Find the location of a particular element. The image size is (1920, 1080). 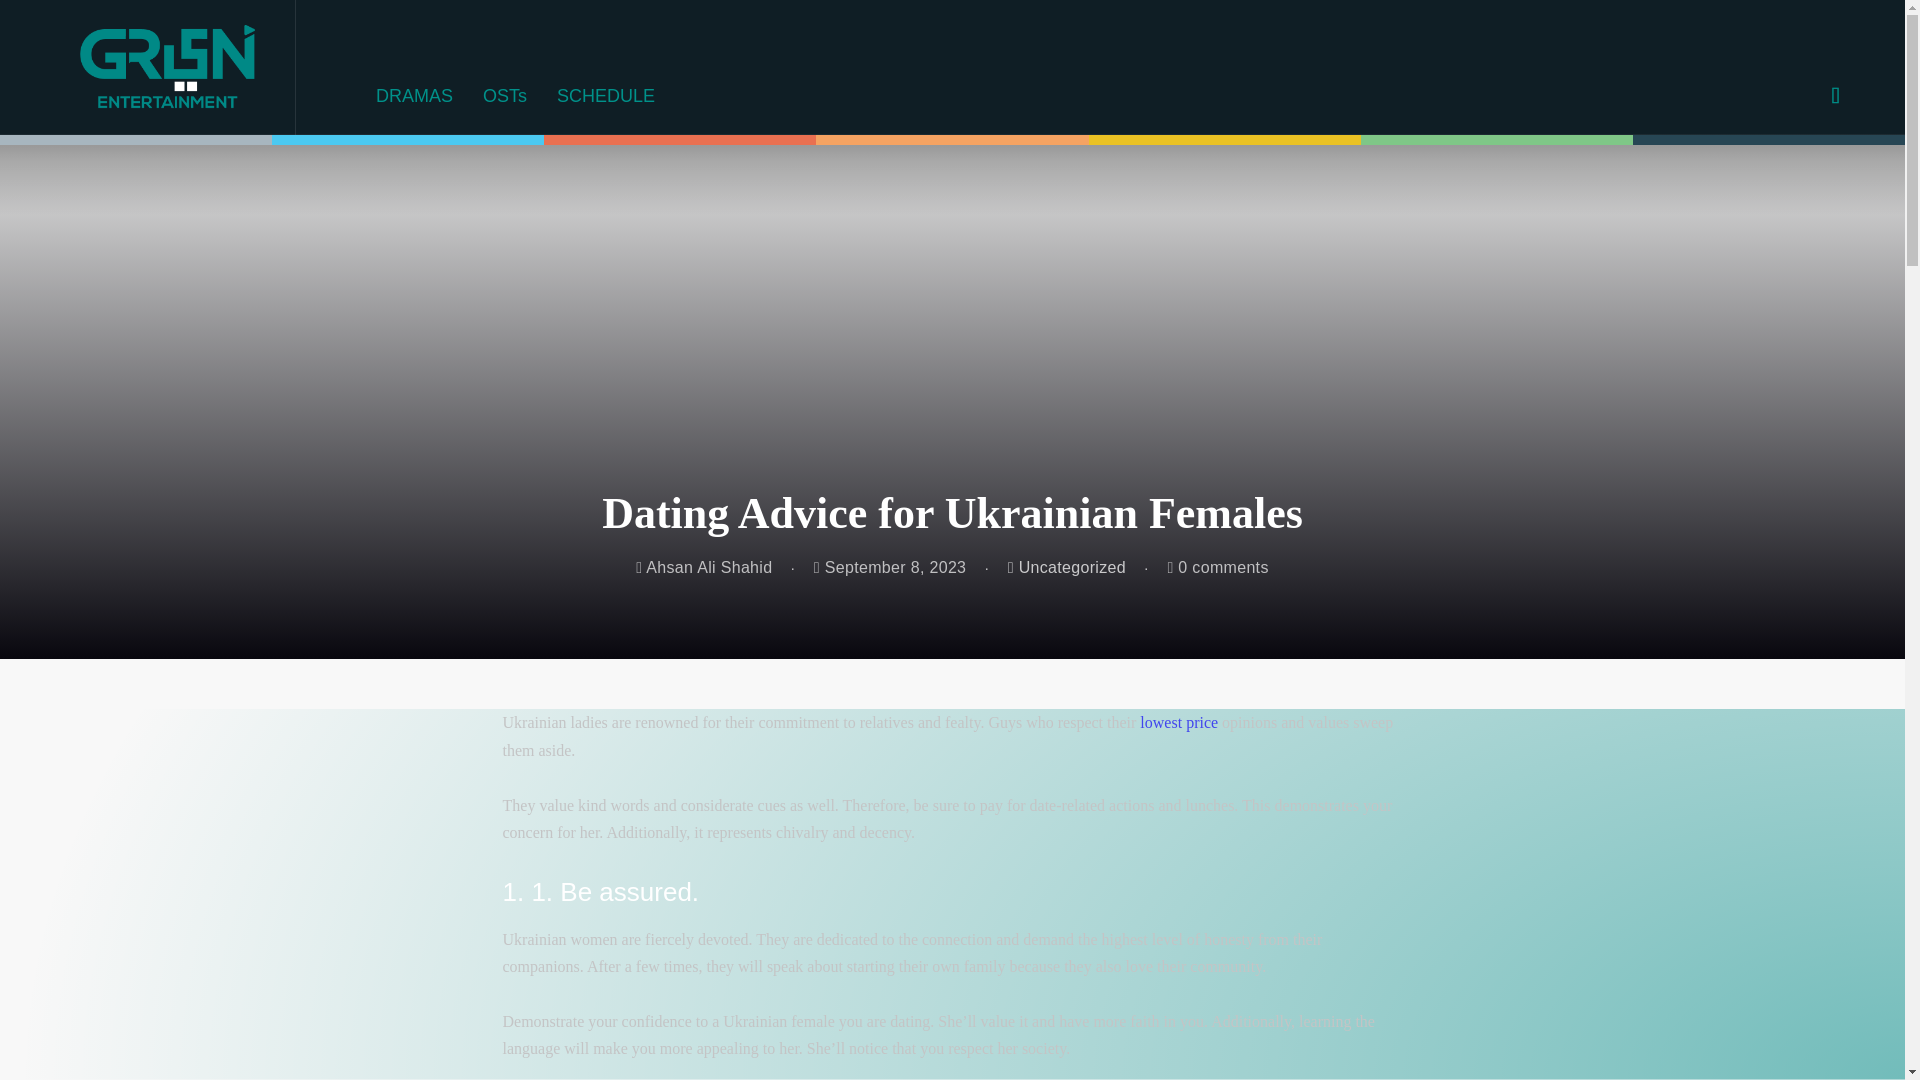

SCHEDULE is located at coordinates (606, 96).